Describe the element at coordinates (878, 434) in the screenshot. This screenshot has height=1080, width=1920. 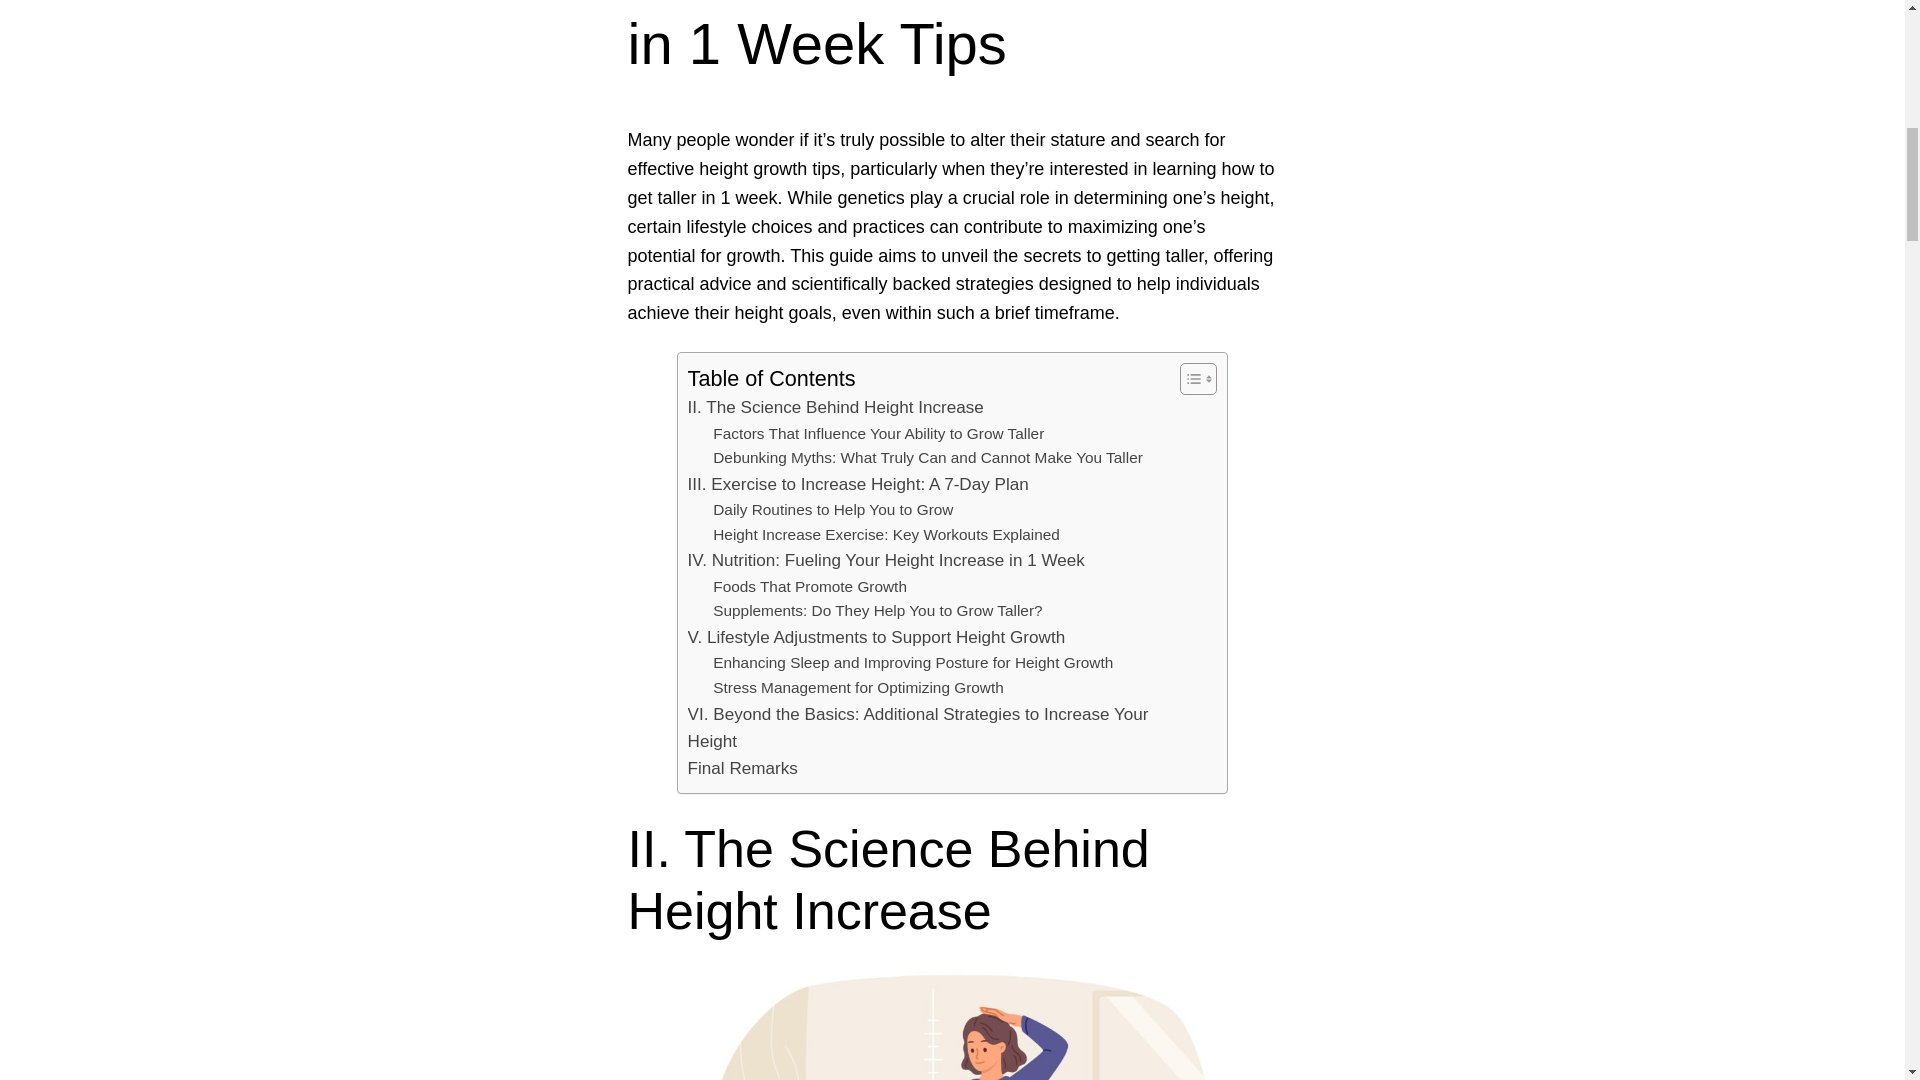
I see `Factors That Influence Your Ability to Grow Taller` at that location.